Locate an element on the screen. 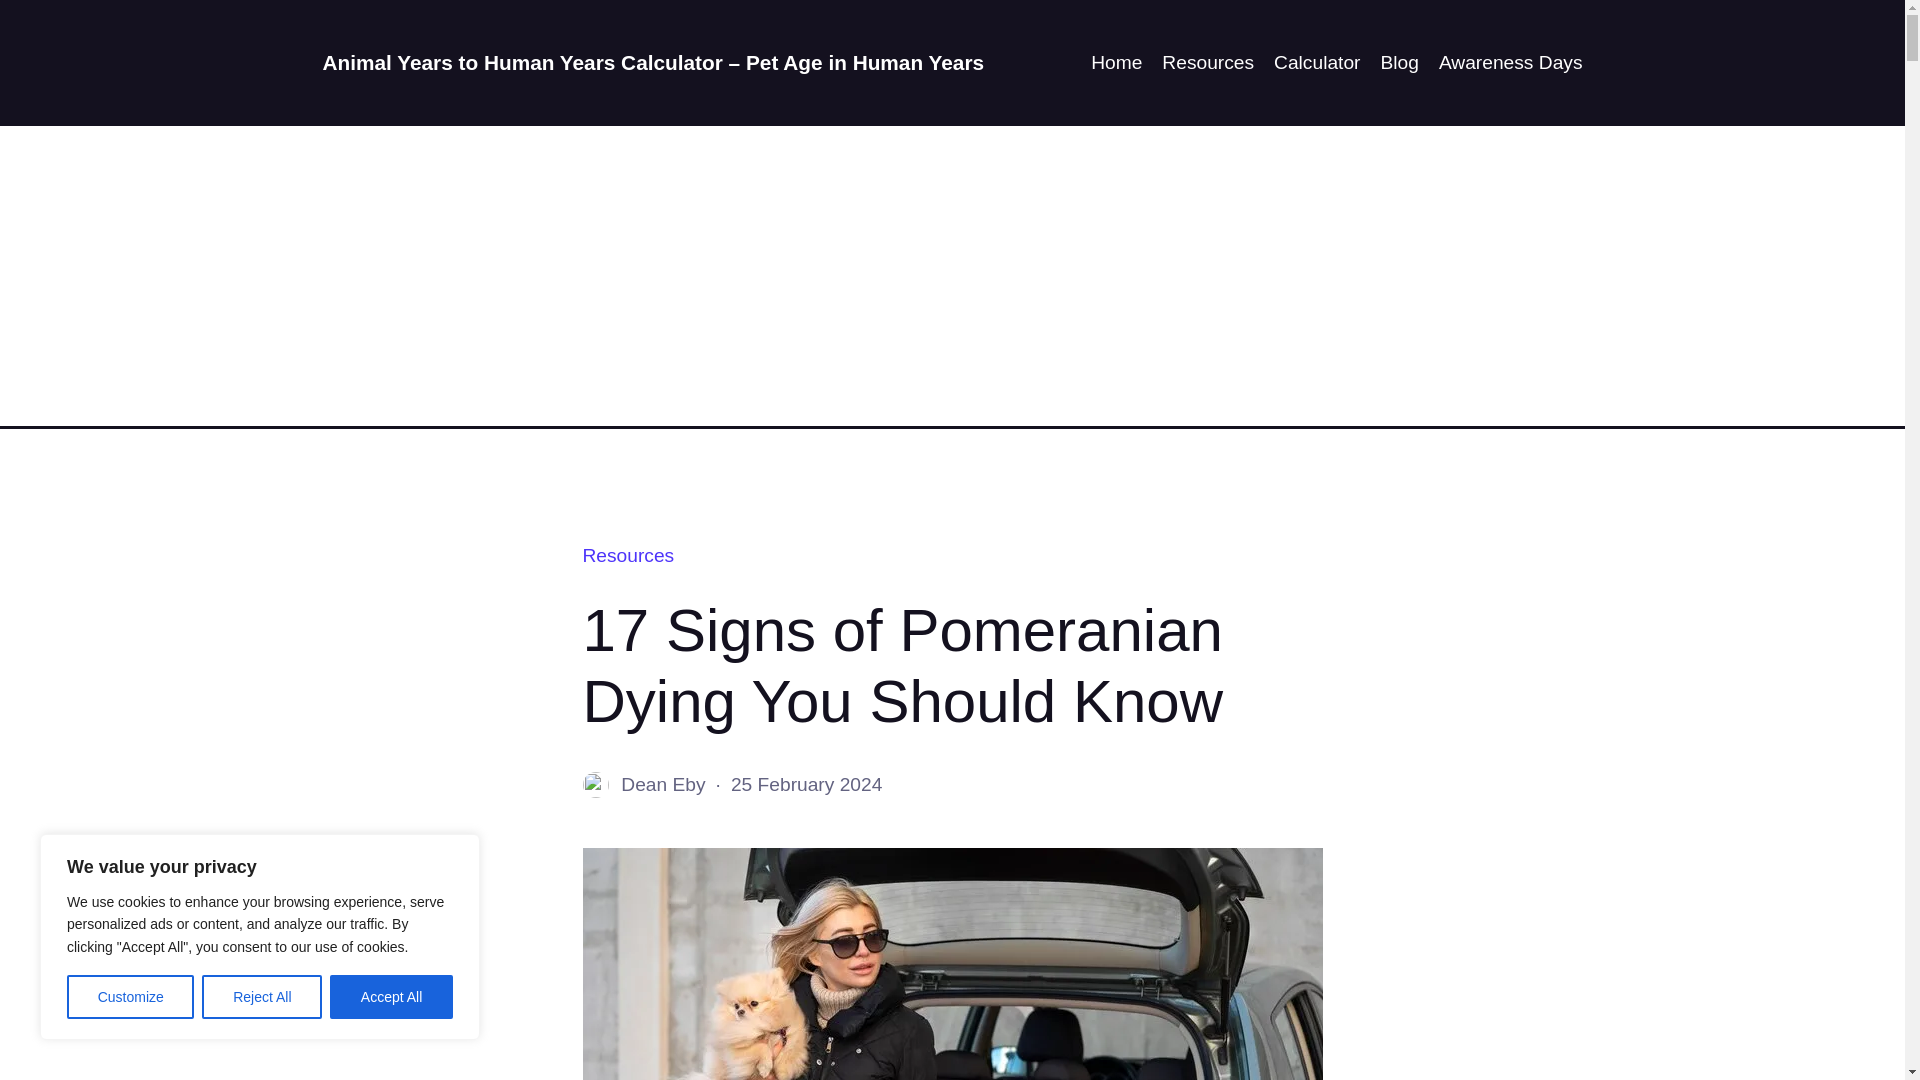 This screenshot has width=1920, height=1080. Home is located at coordinates (1116, 62).